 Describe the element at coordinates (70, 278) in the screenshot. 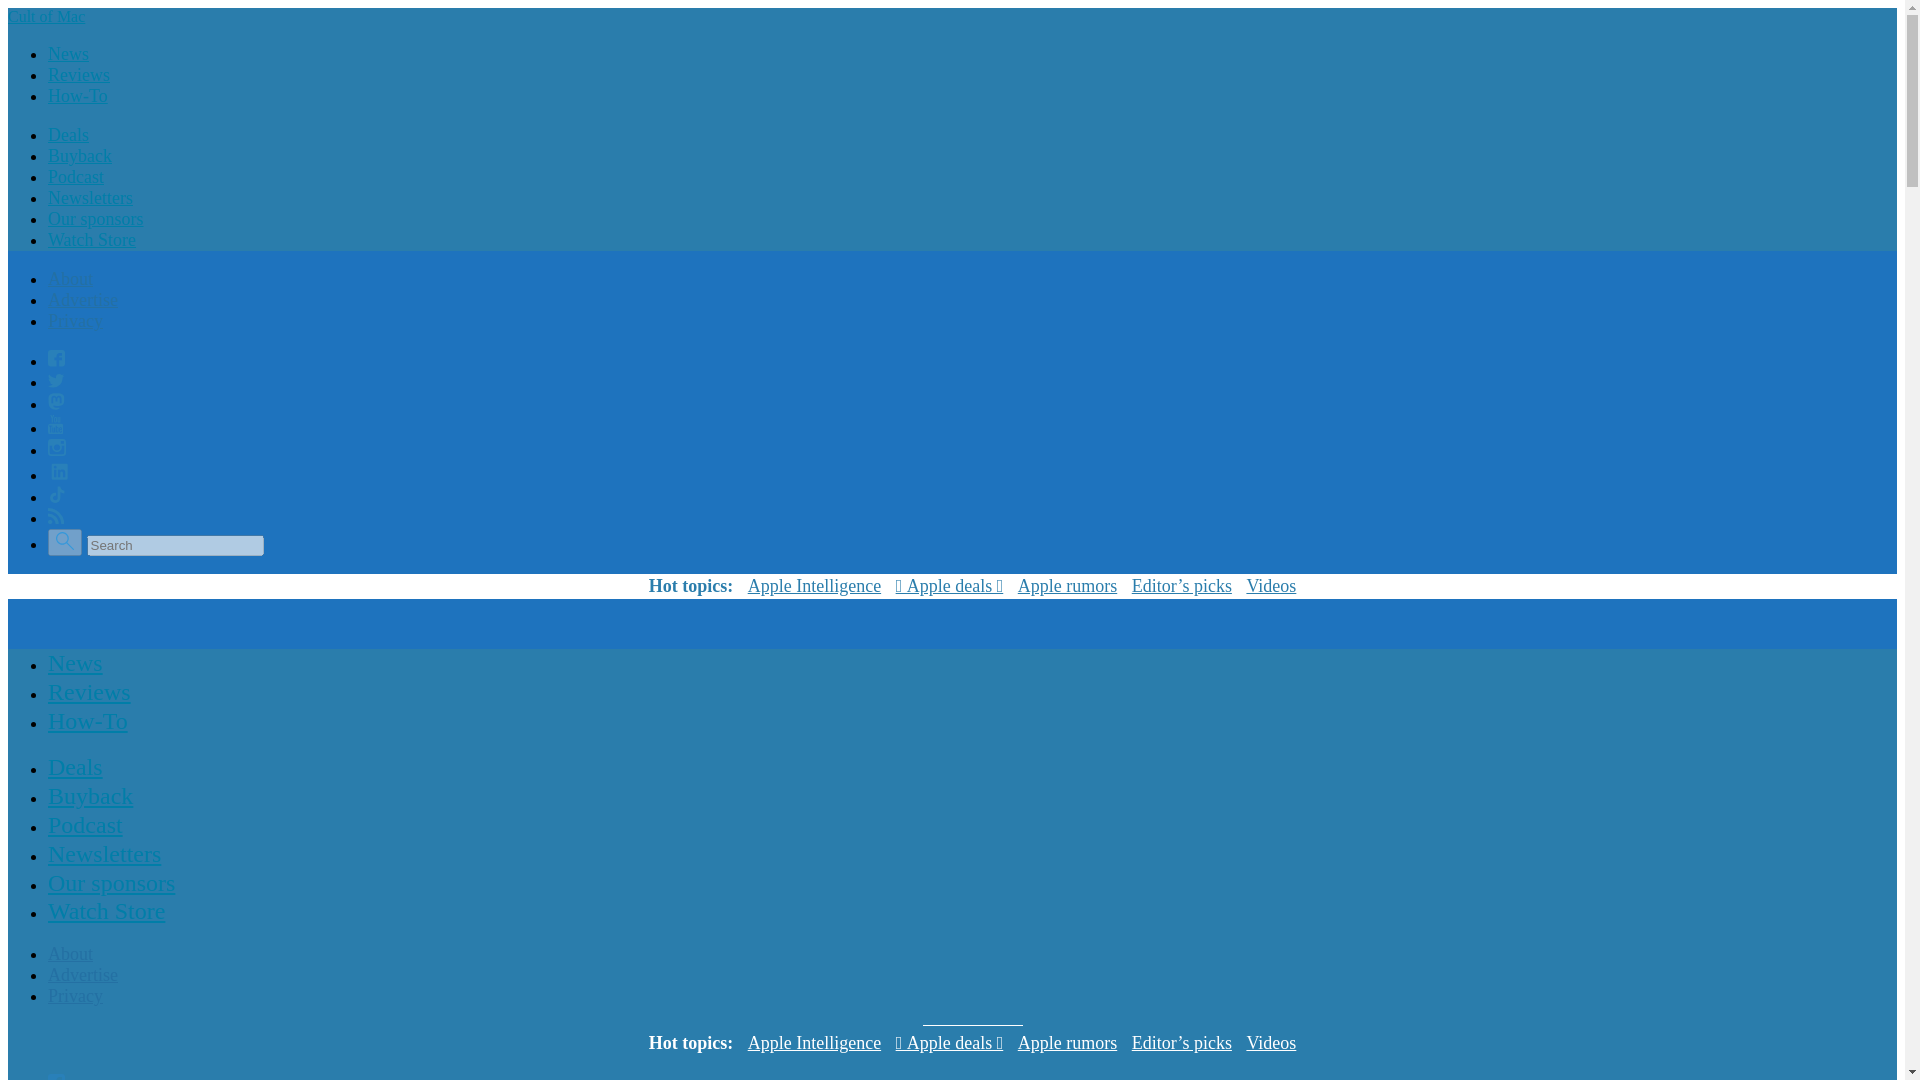

I see `About` at that location.